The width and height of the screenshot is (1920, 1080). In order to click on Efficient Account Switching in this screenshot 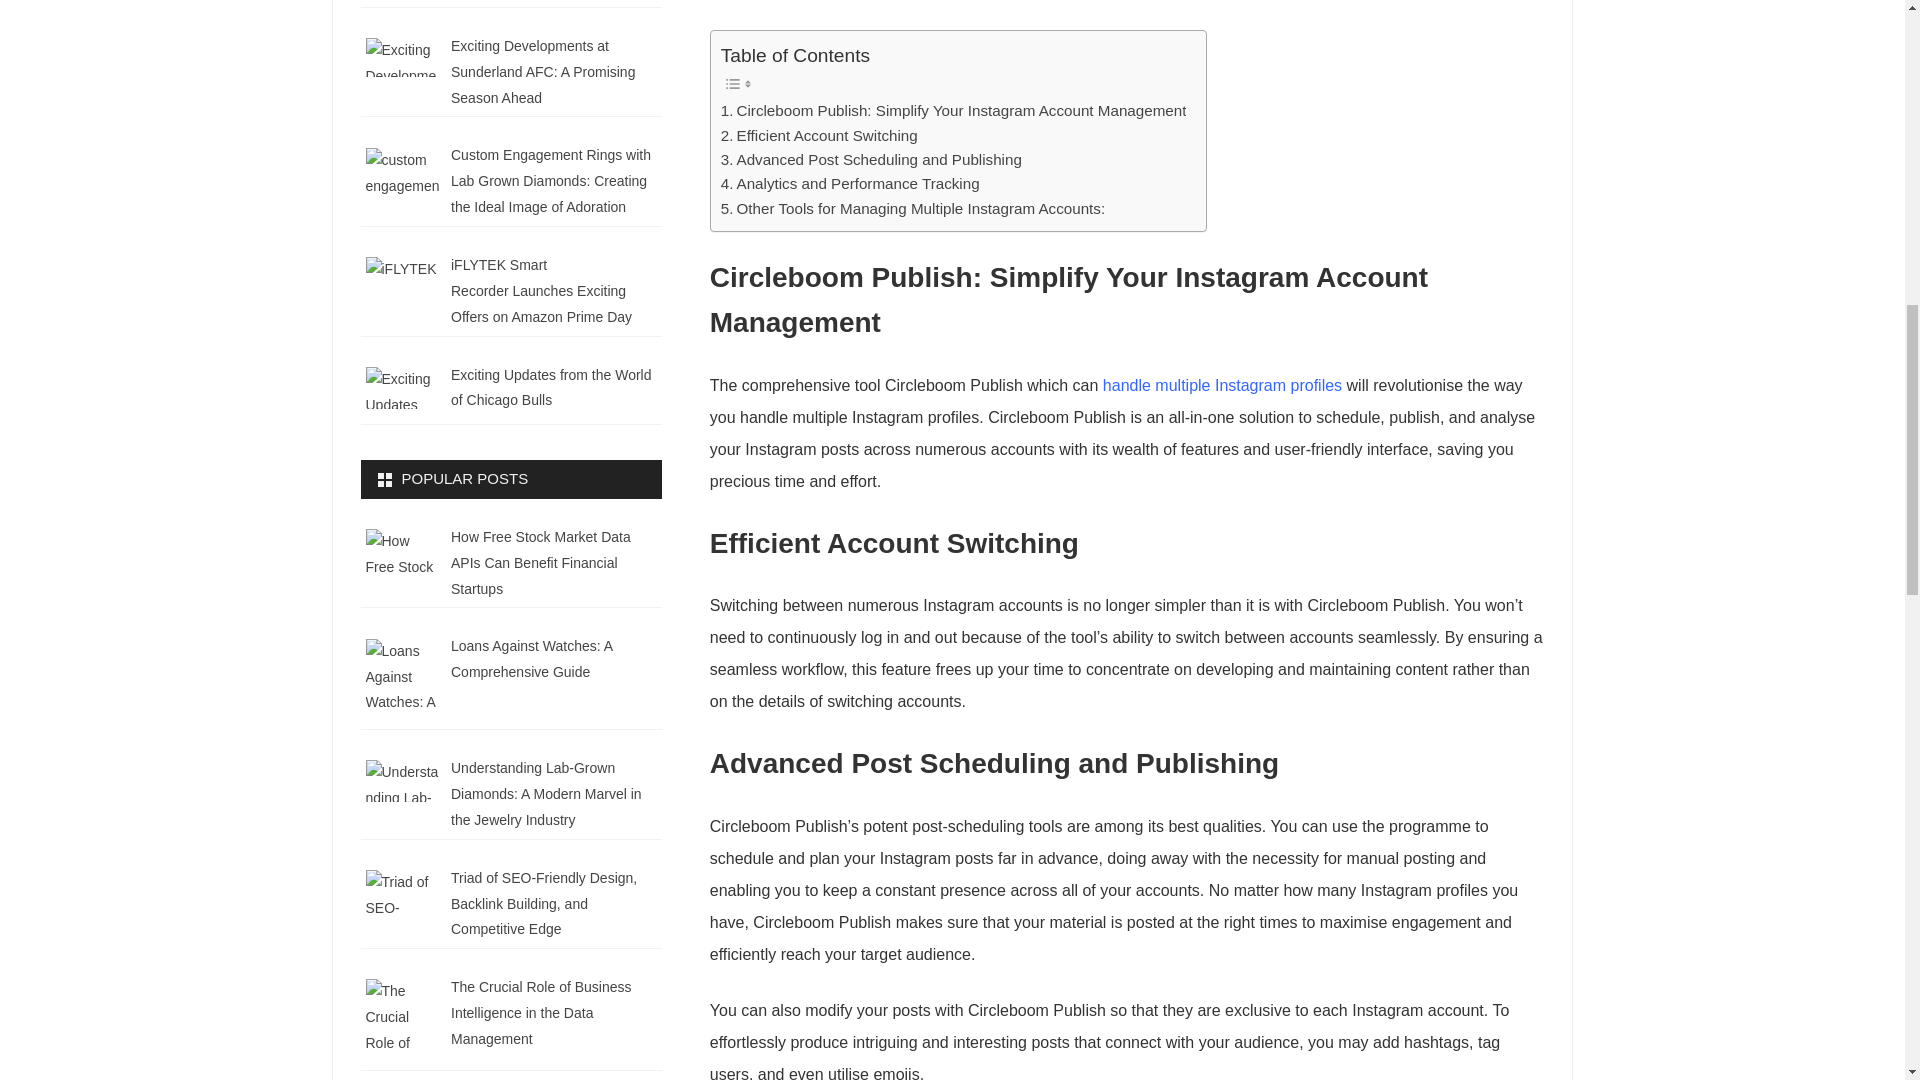, I will do `click(819, 136)`.